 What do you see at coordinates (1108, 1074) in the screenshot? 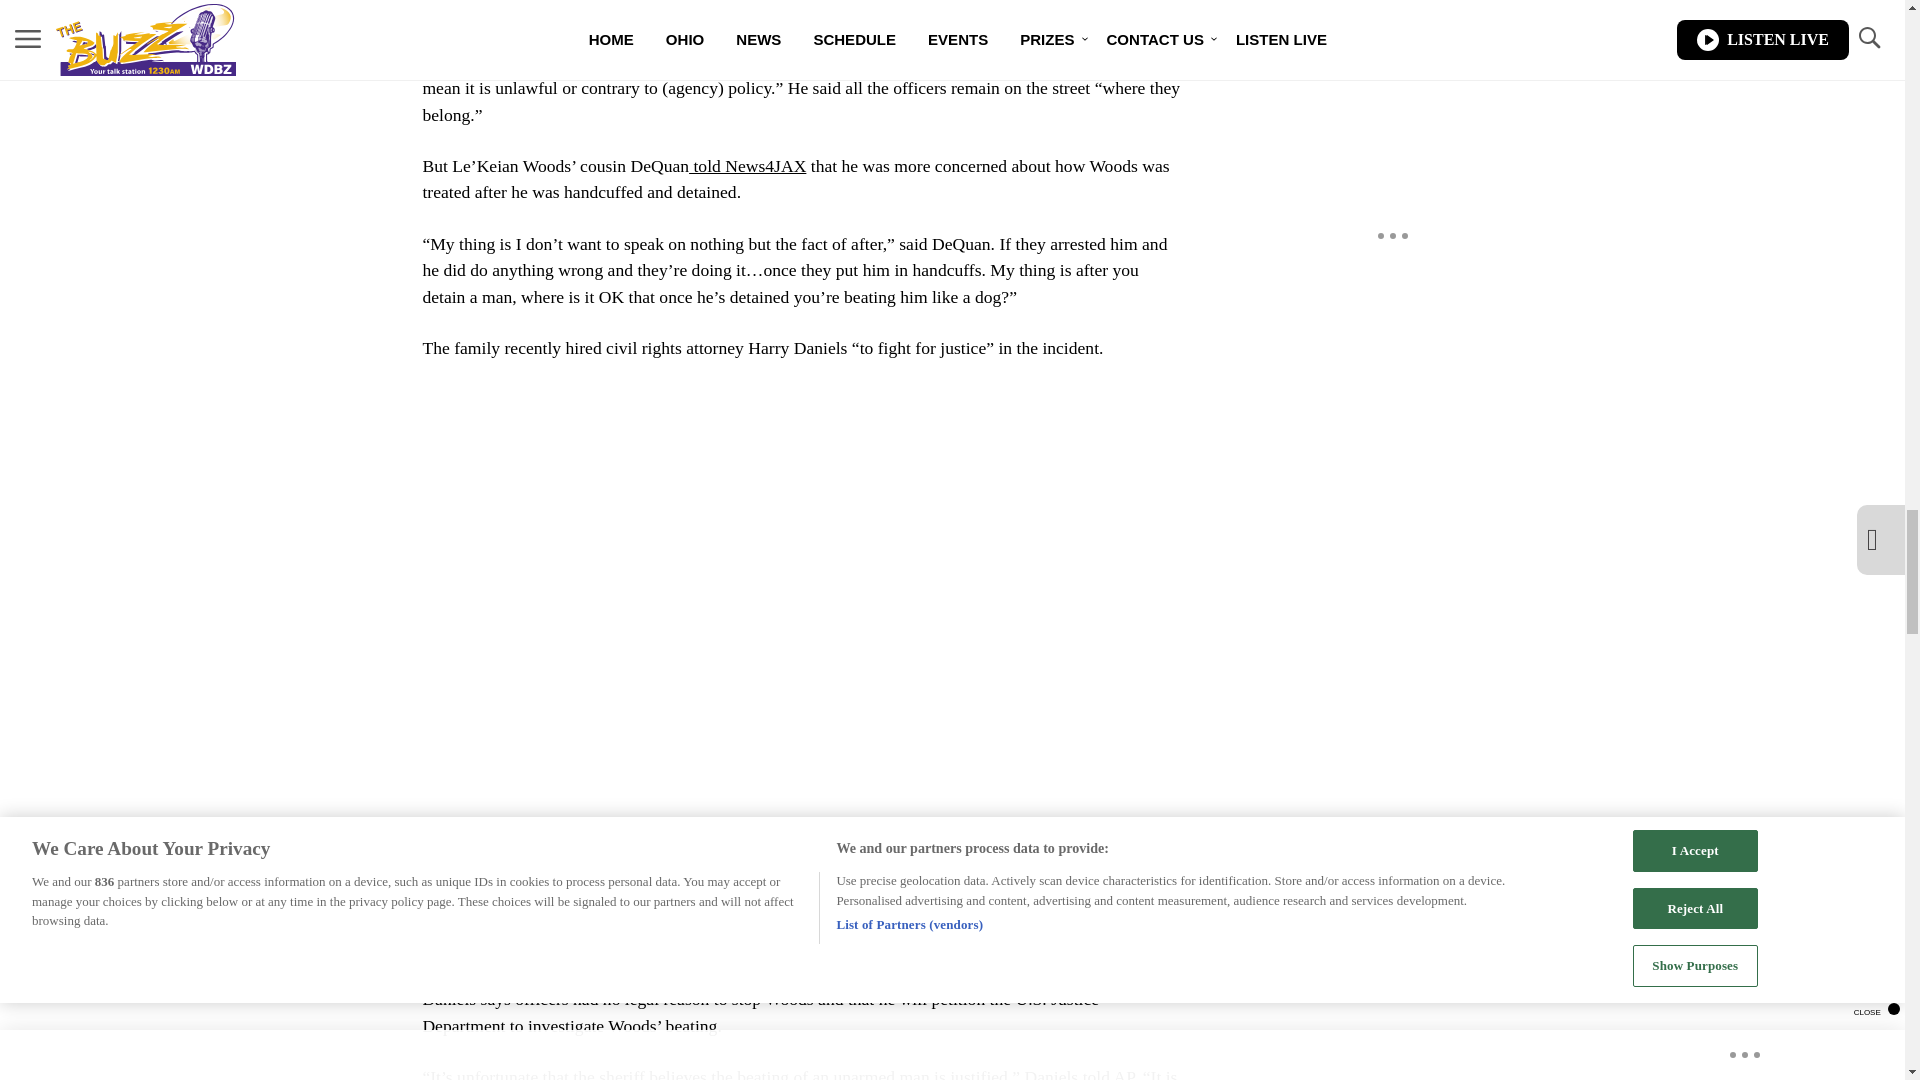
I see `told AP` at bounding box center [1108, 1074].